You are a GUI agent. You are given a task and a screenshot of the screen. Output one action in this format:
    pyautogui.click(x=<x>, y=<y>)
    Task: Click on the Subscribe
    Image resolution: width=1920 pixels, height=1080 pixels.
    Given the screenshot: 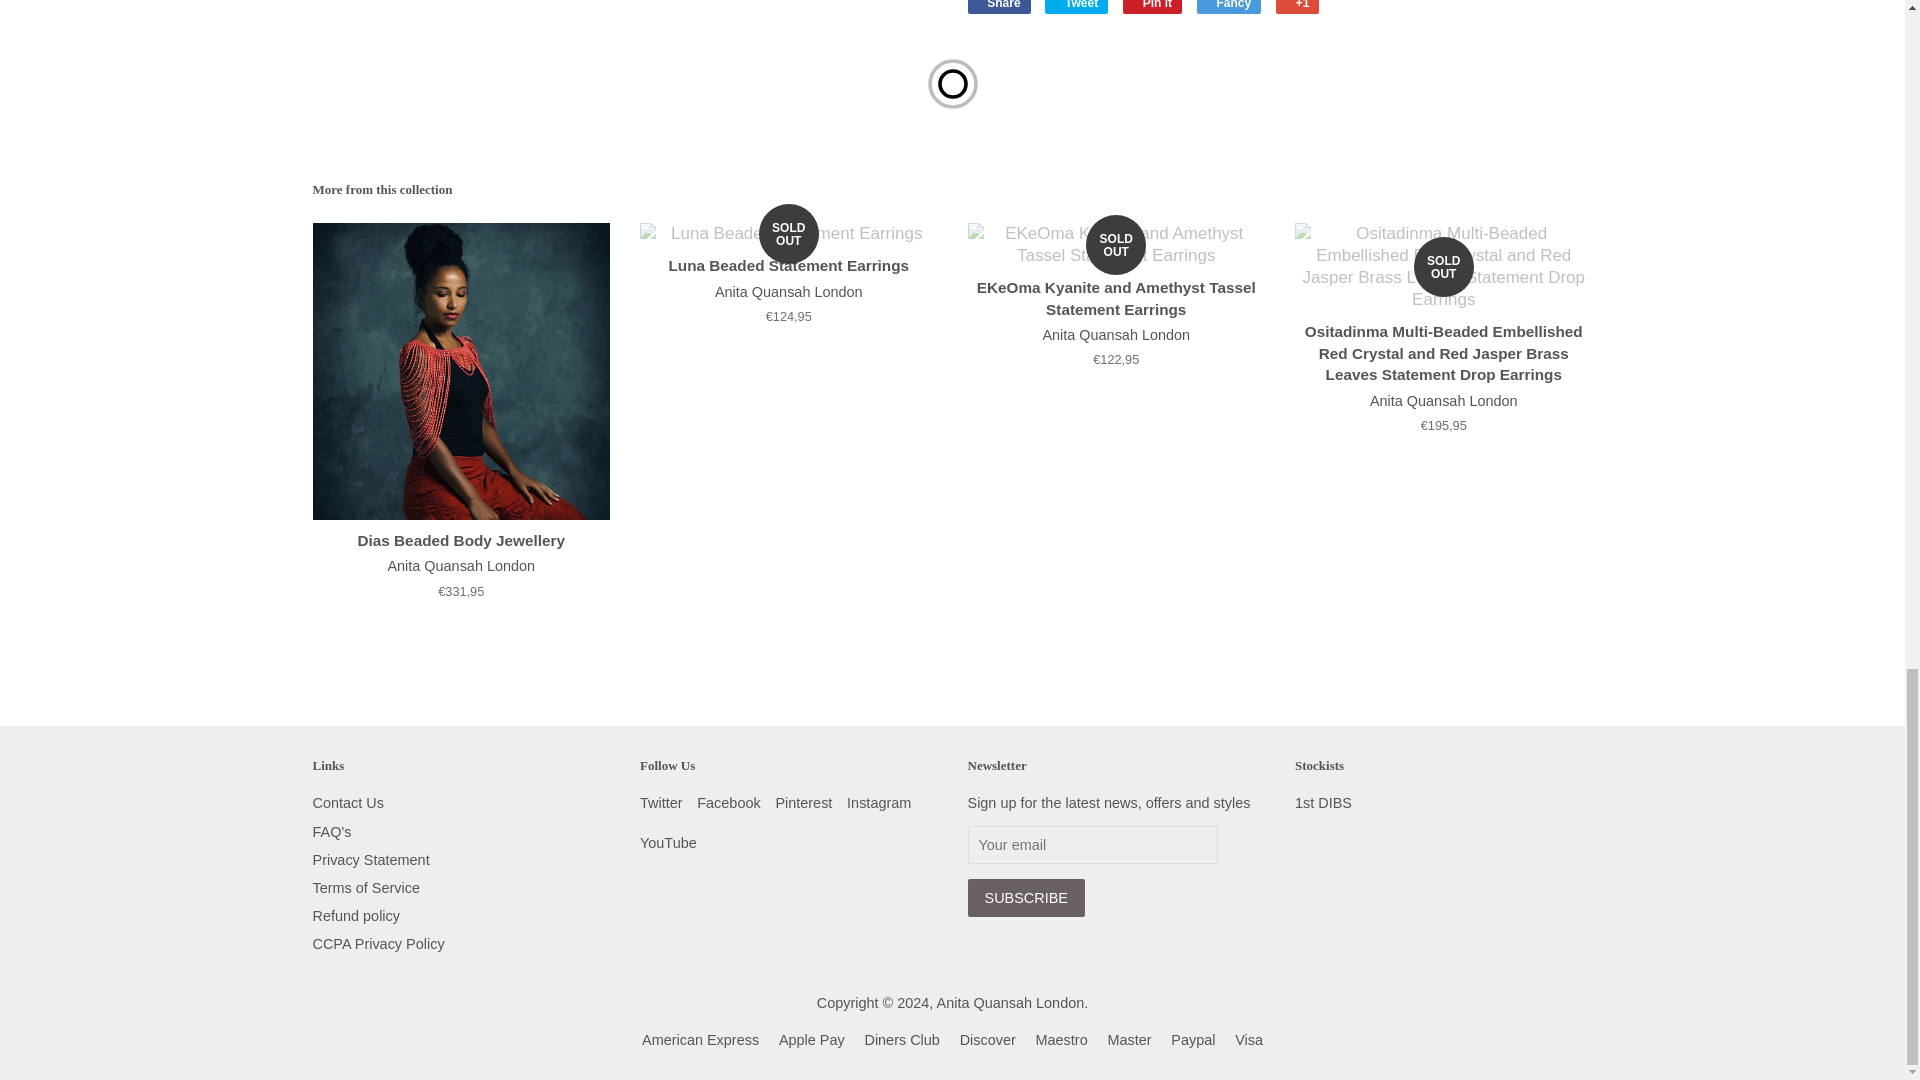 What is the action you would take?
    pyautogui.click(x=1026, y=898)
    